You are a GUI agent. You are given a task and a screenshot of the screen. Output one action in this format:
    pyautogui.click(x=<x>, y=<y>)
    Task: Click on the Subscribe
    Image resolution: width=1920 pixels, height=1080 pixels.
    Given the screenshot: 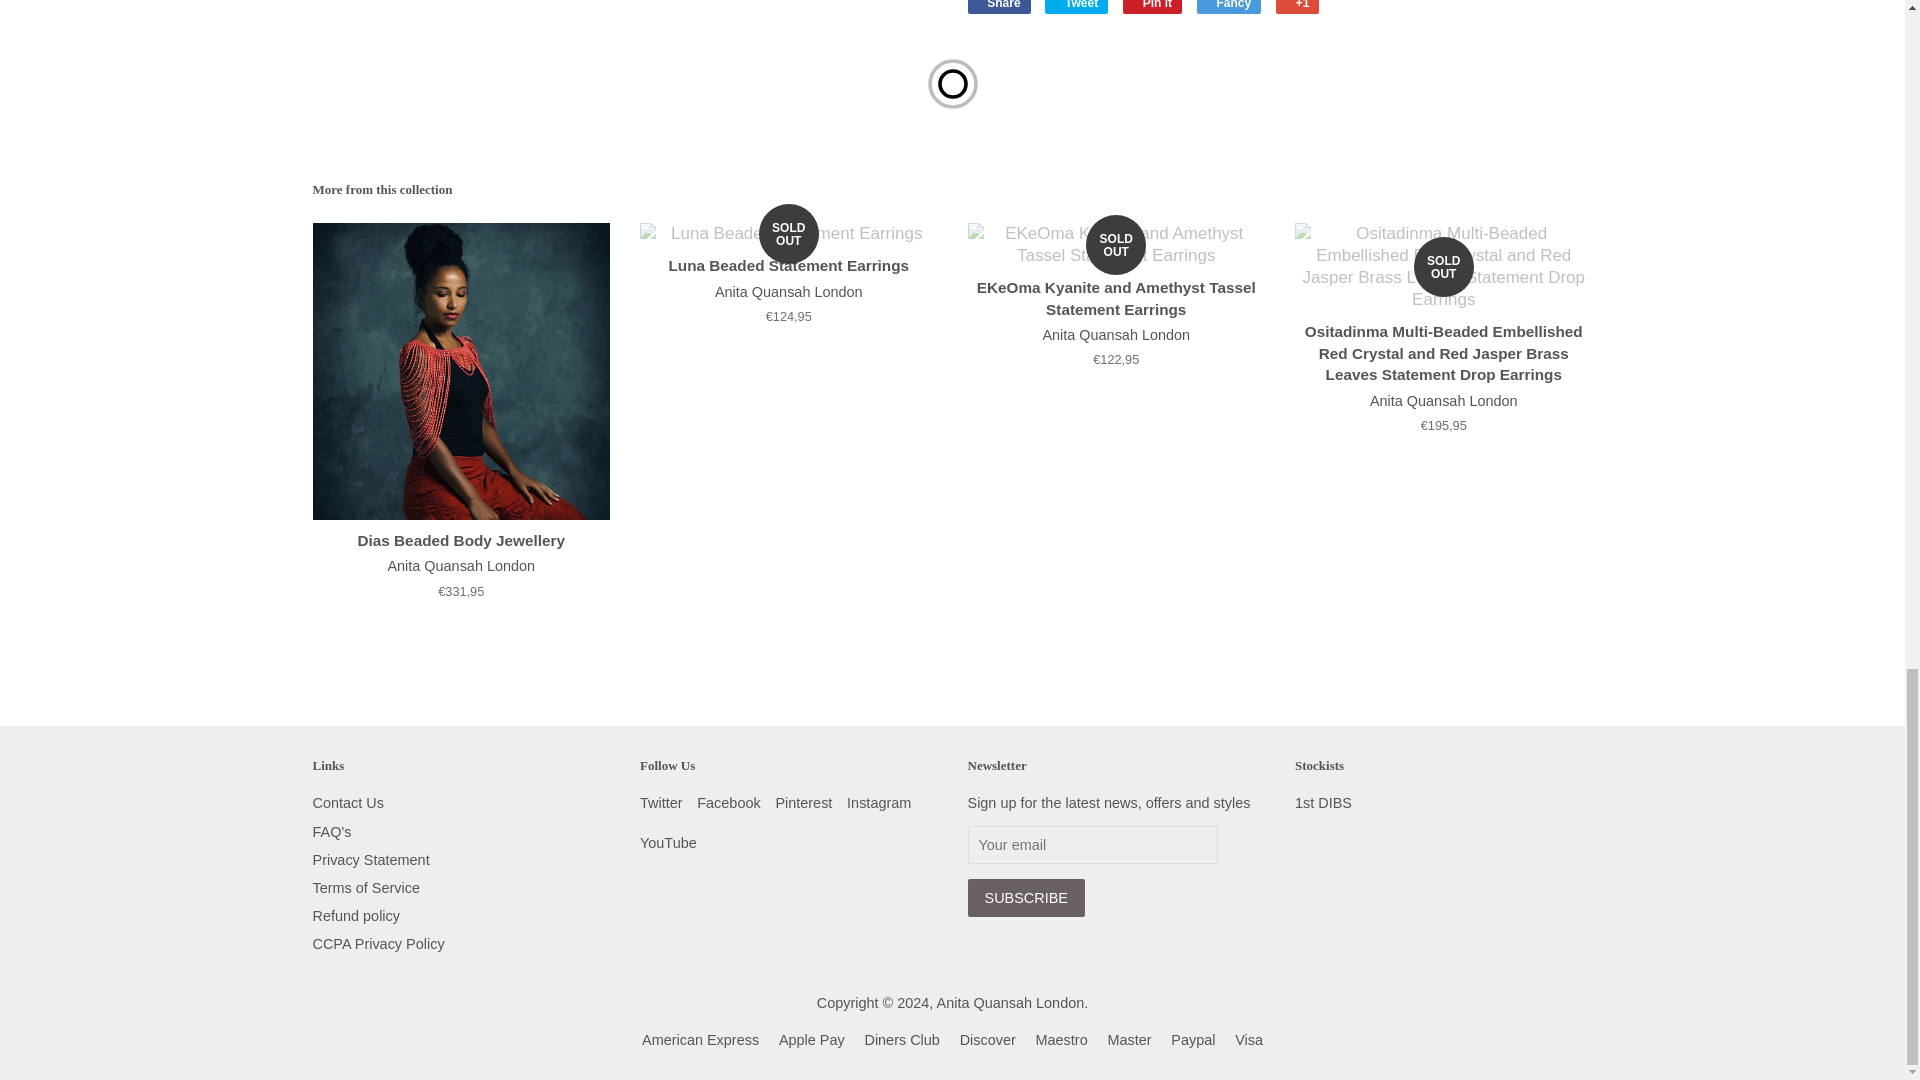 What is the action you would take?
    pyautogui.click(x=1026, y=898)
    